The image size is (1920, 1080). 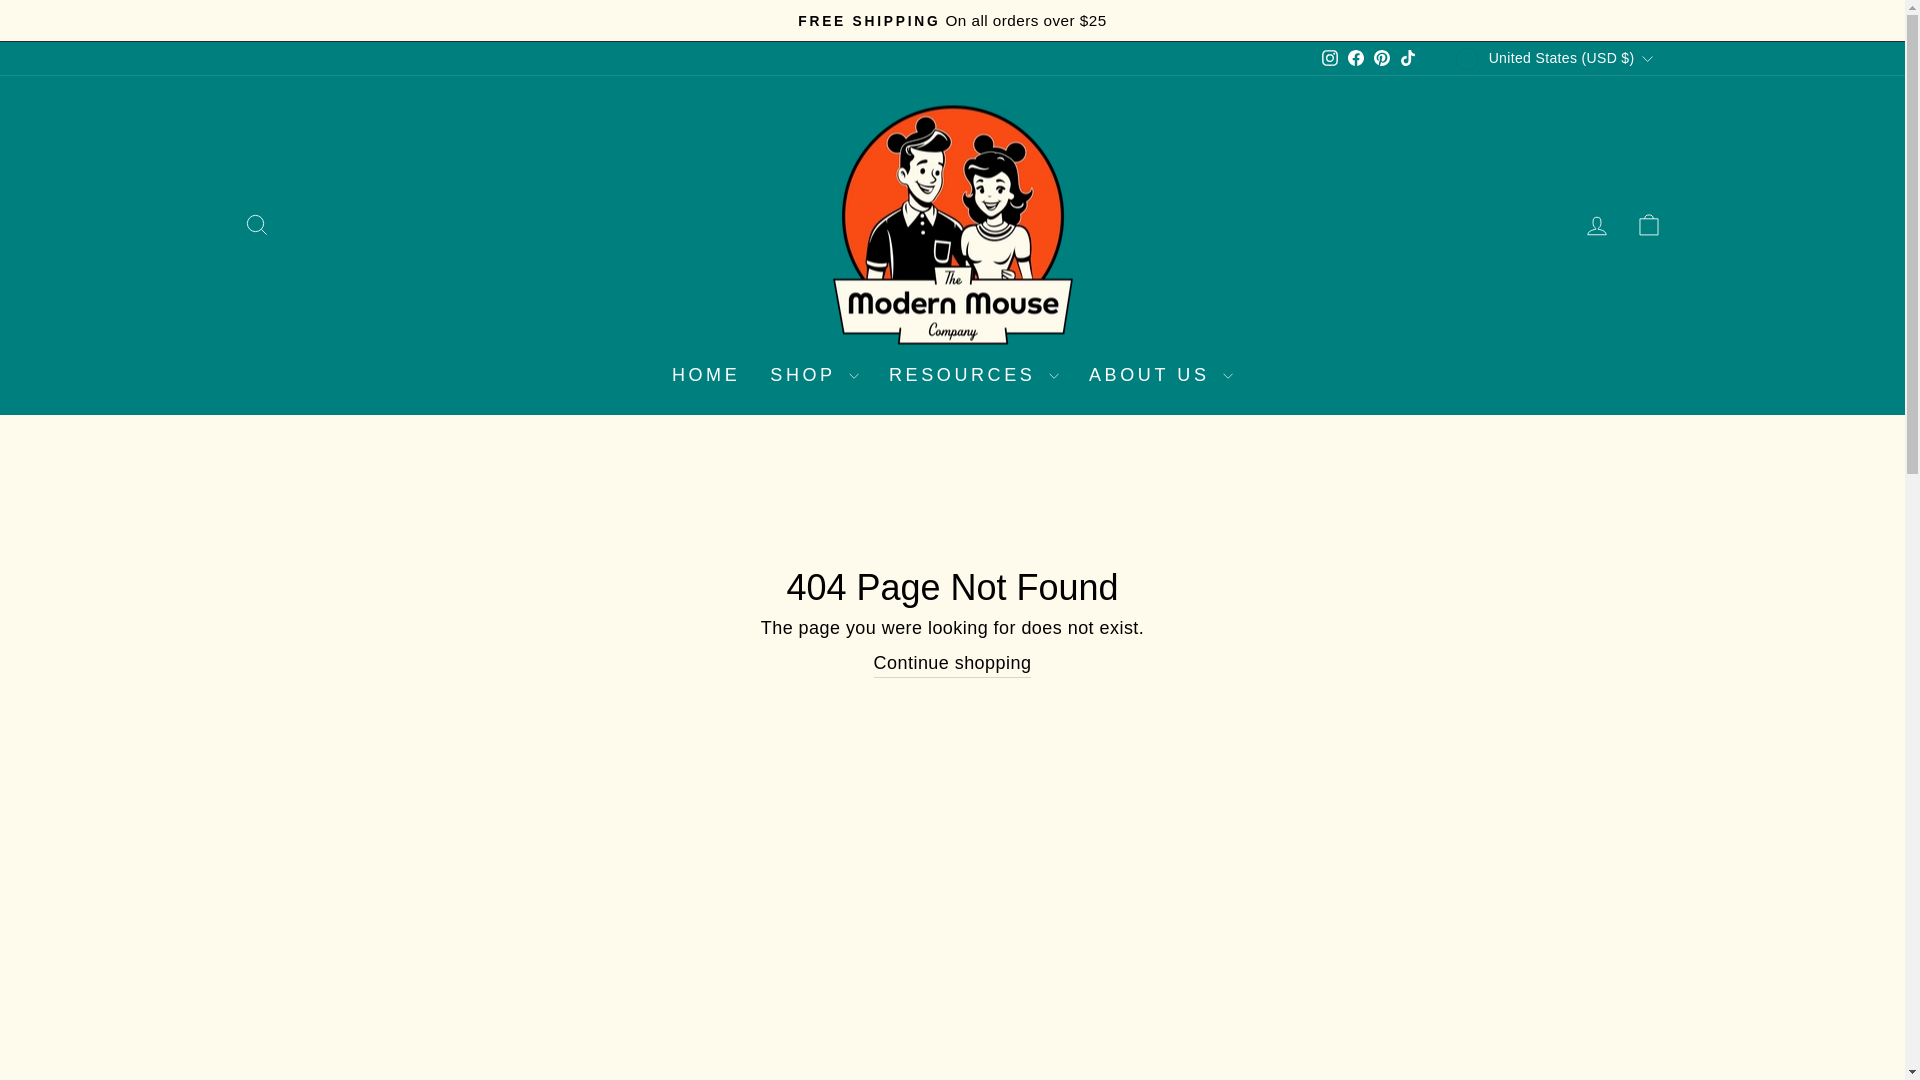 What do you see at coordinates (1648, 224) in the screenshot?
I see `ICON-BAG-MINIMAL` at bounding box center [1648, 224].